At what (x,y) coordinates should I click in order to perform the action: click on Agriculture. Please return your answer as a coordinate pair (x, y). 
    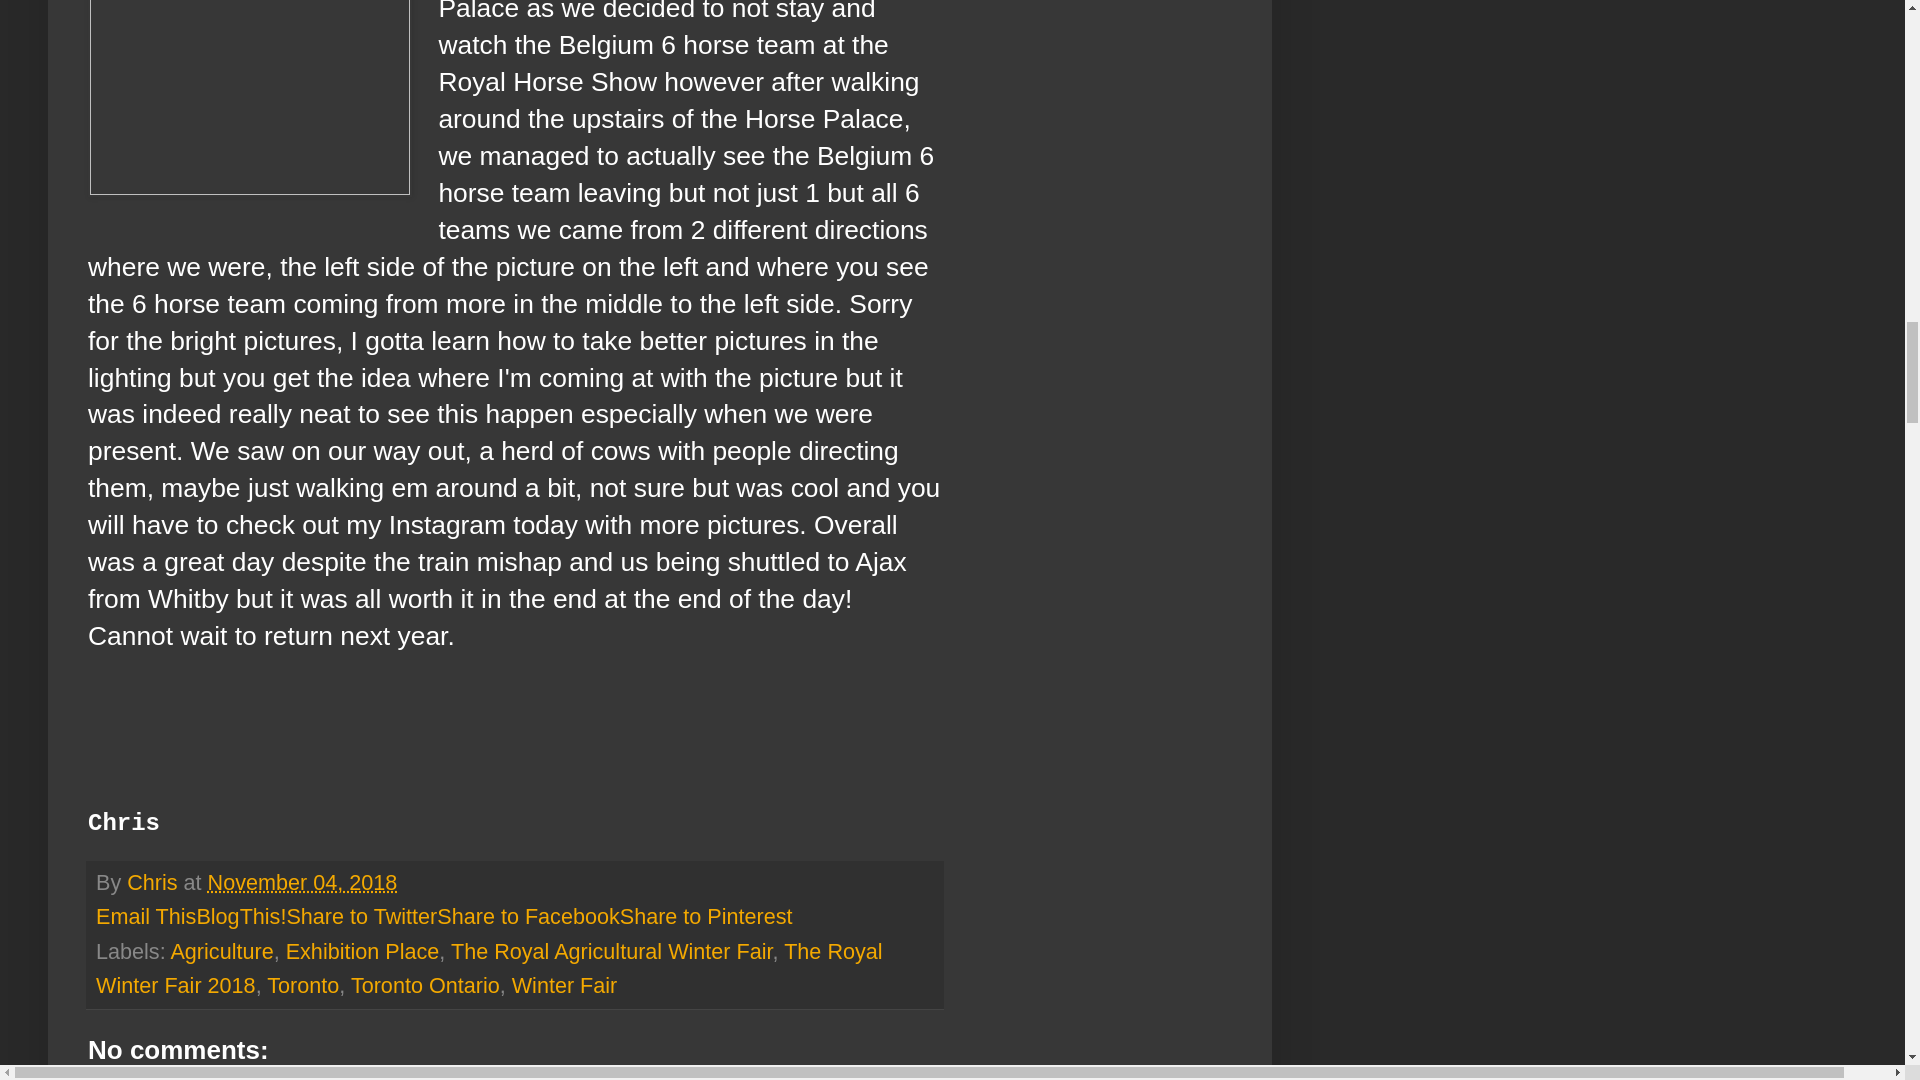
    Looking at the image, I should click on (221, 951).